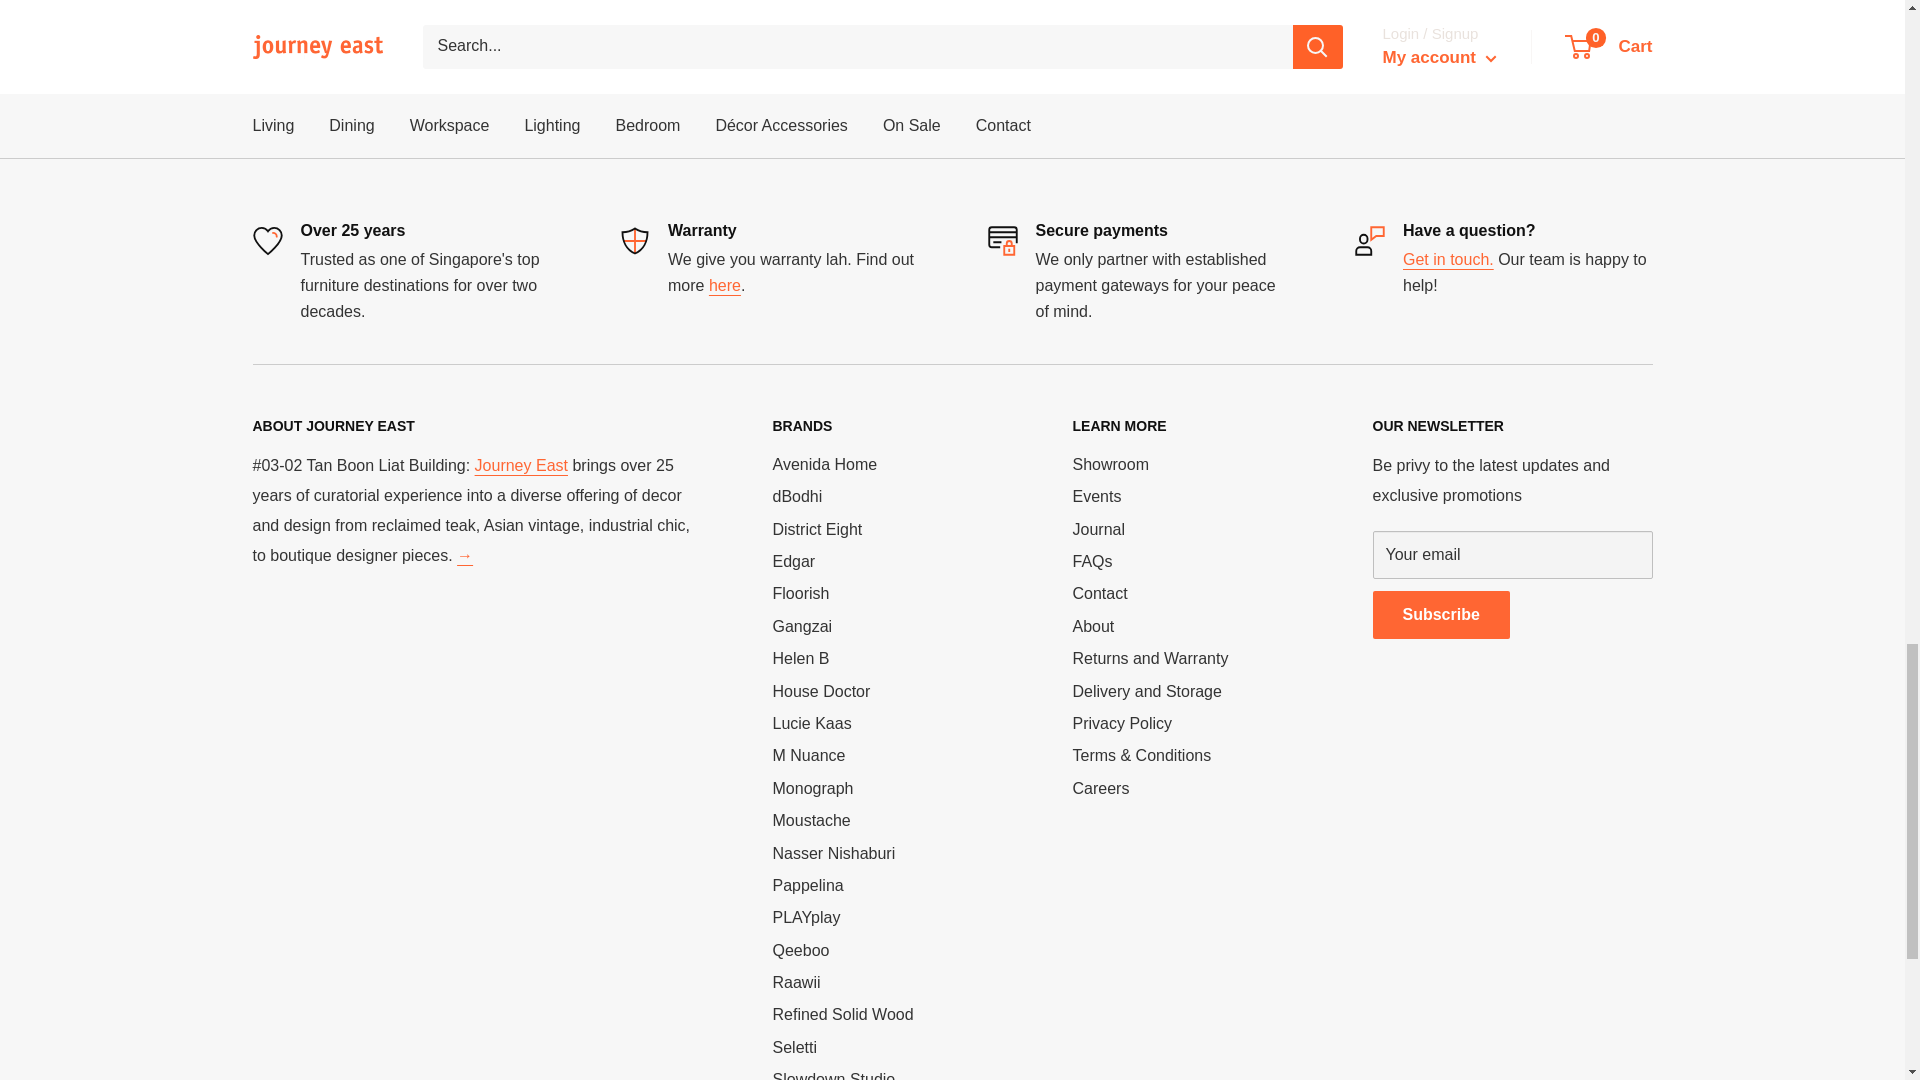 The image size is (1920, 1080). What do you see at coordinates (1448, 258) in the screenshot?
I see `Hello from the other side` at bounding box center [1448, 258].